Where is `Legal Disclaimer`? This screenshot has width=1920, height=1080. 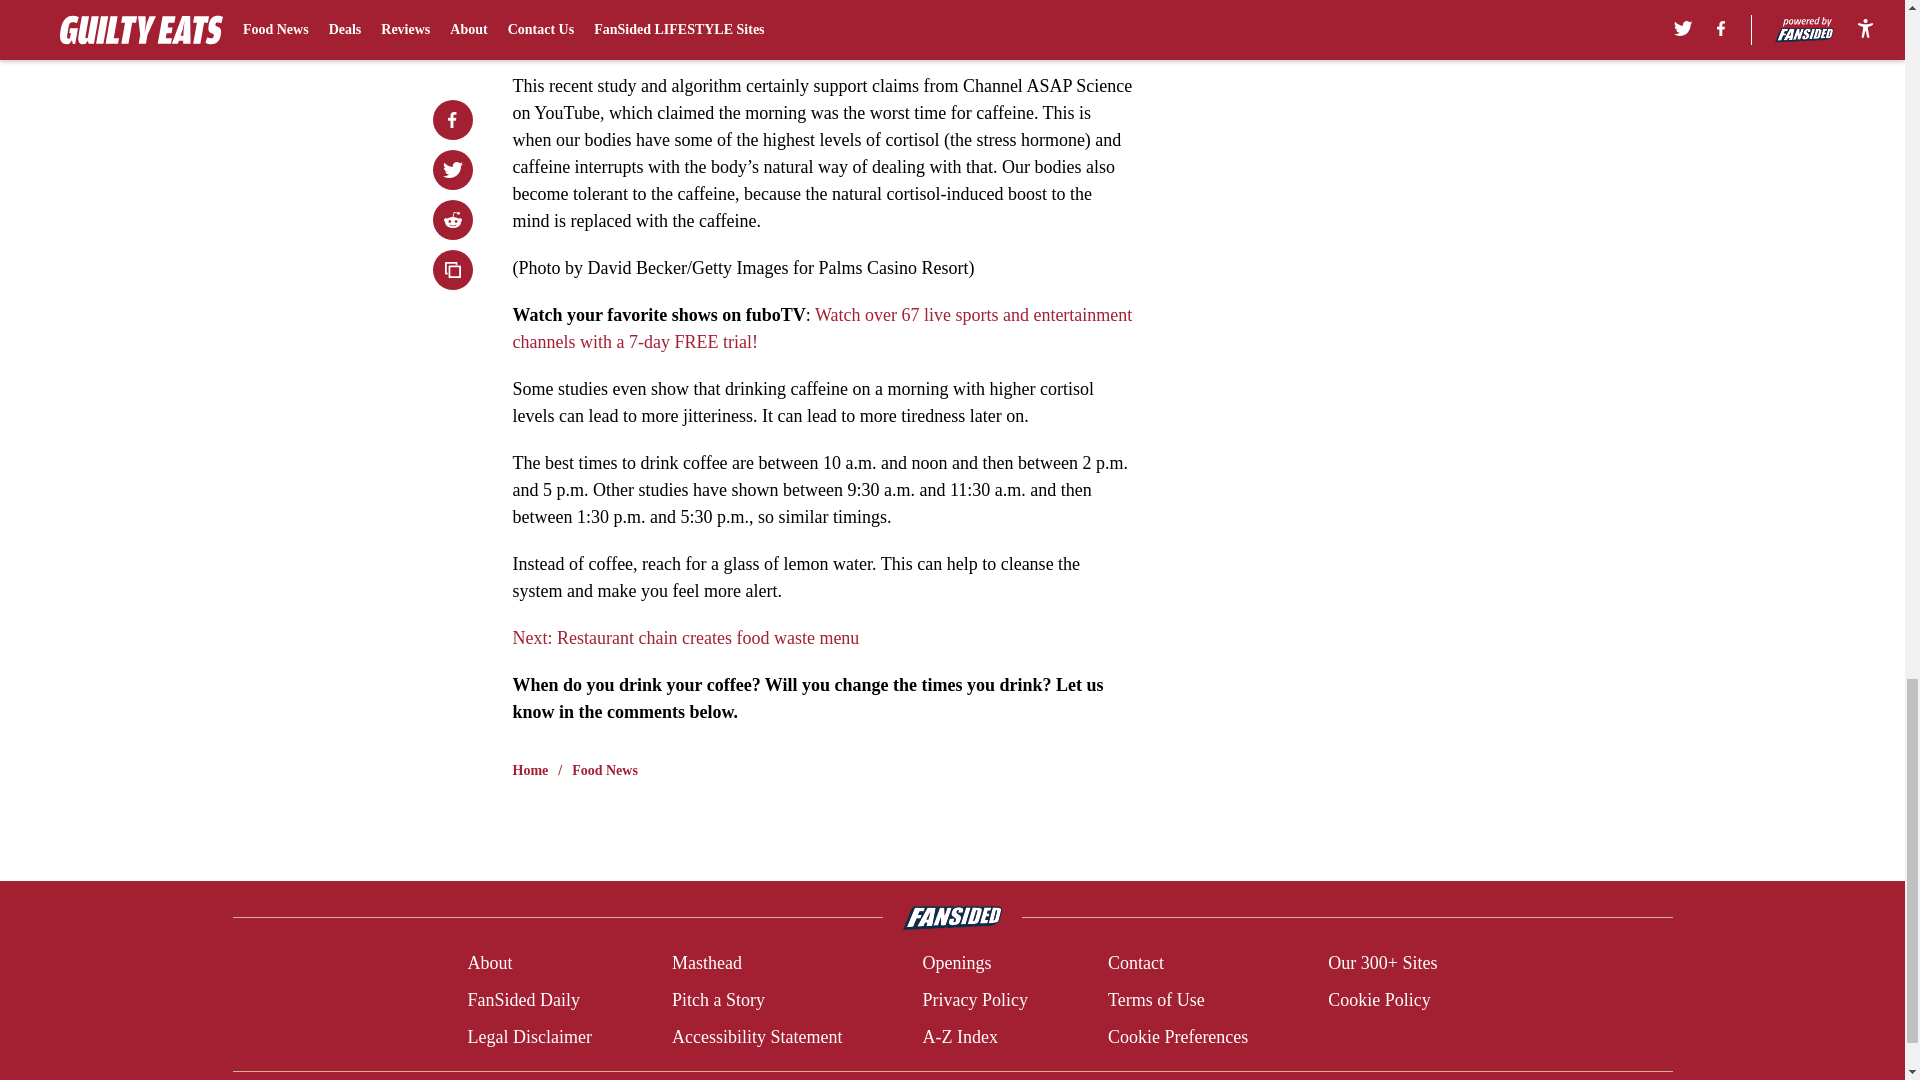
Legal Disclaimer is located at coordinates (528, 1036).